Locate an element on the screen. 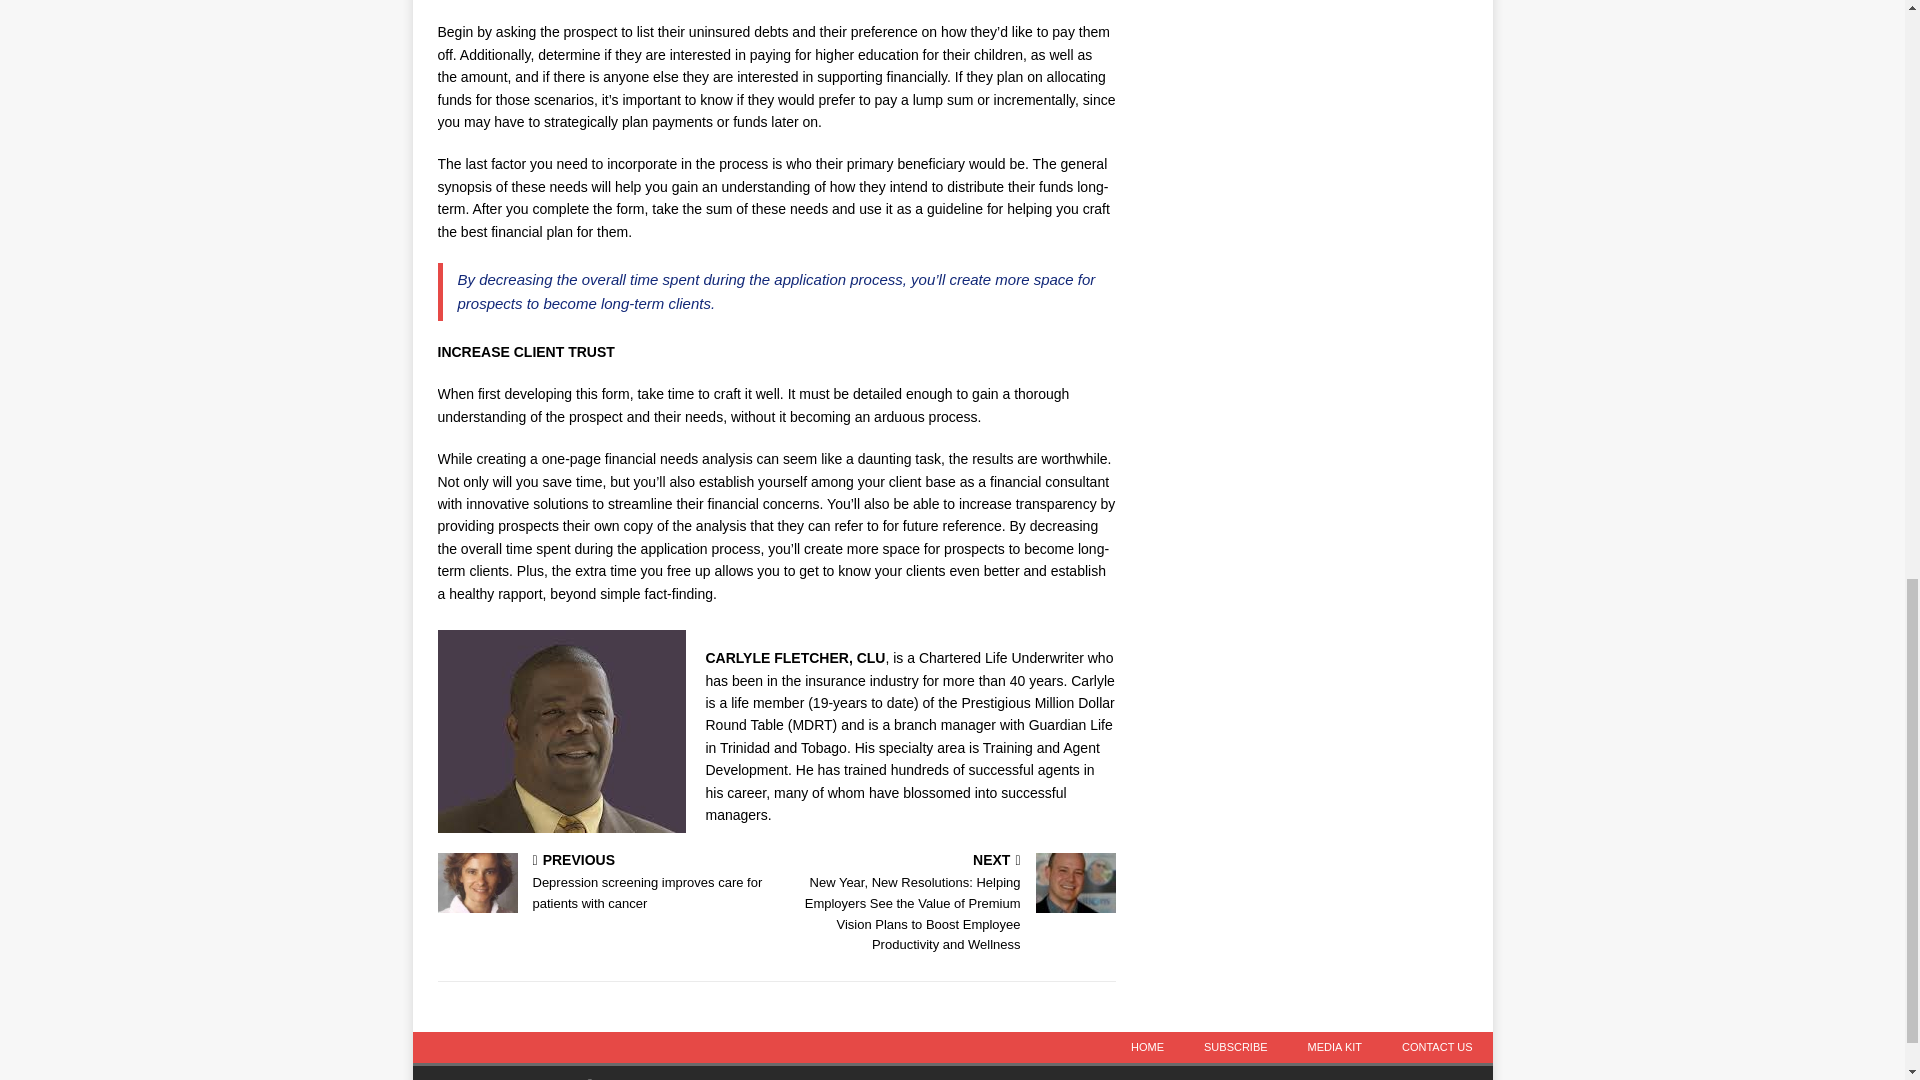  HOME is located at coordinates (1148, 1047).